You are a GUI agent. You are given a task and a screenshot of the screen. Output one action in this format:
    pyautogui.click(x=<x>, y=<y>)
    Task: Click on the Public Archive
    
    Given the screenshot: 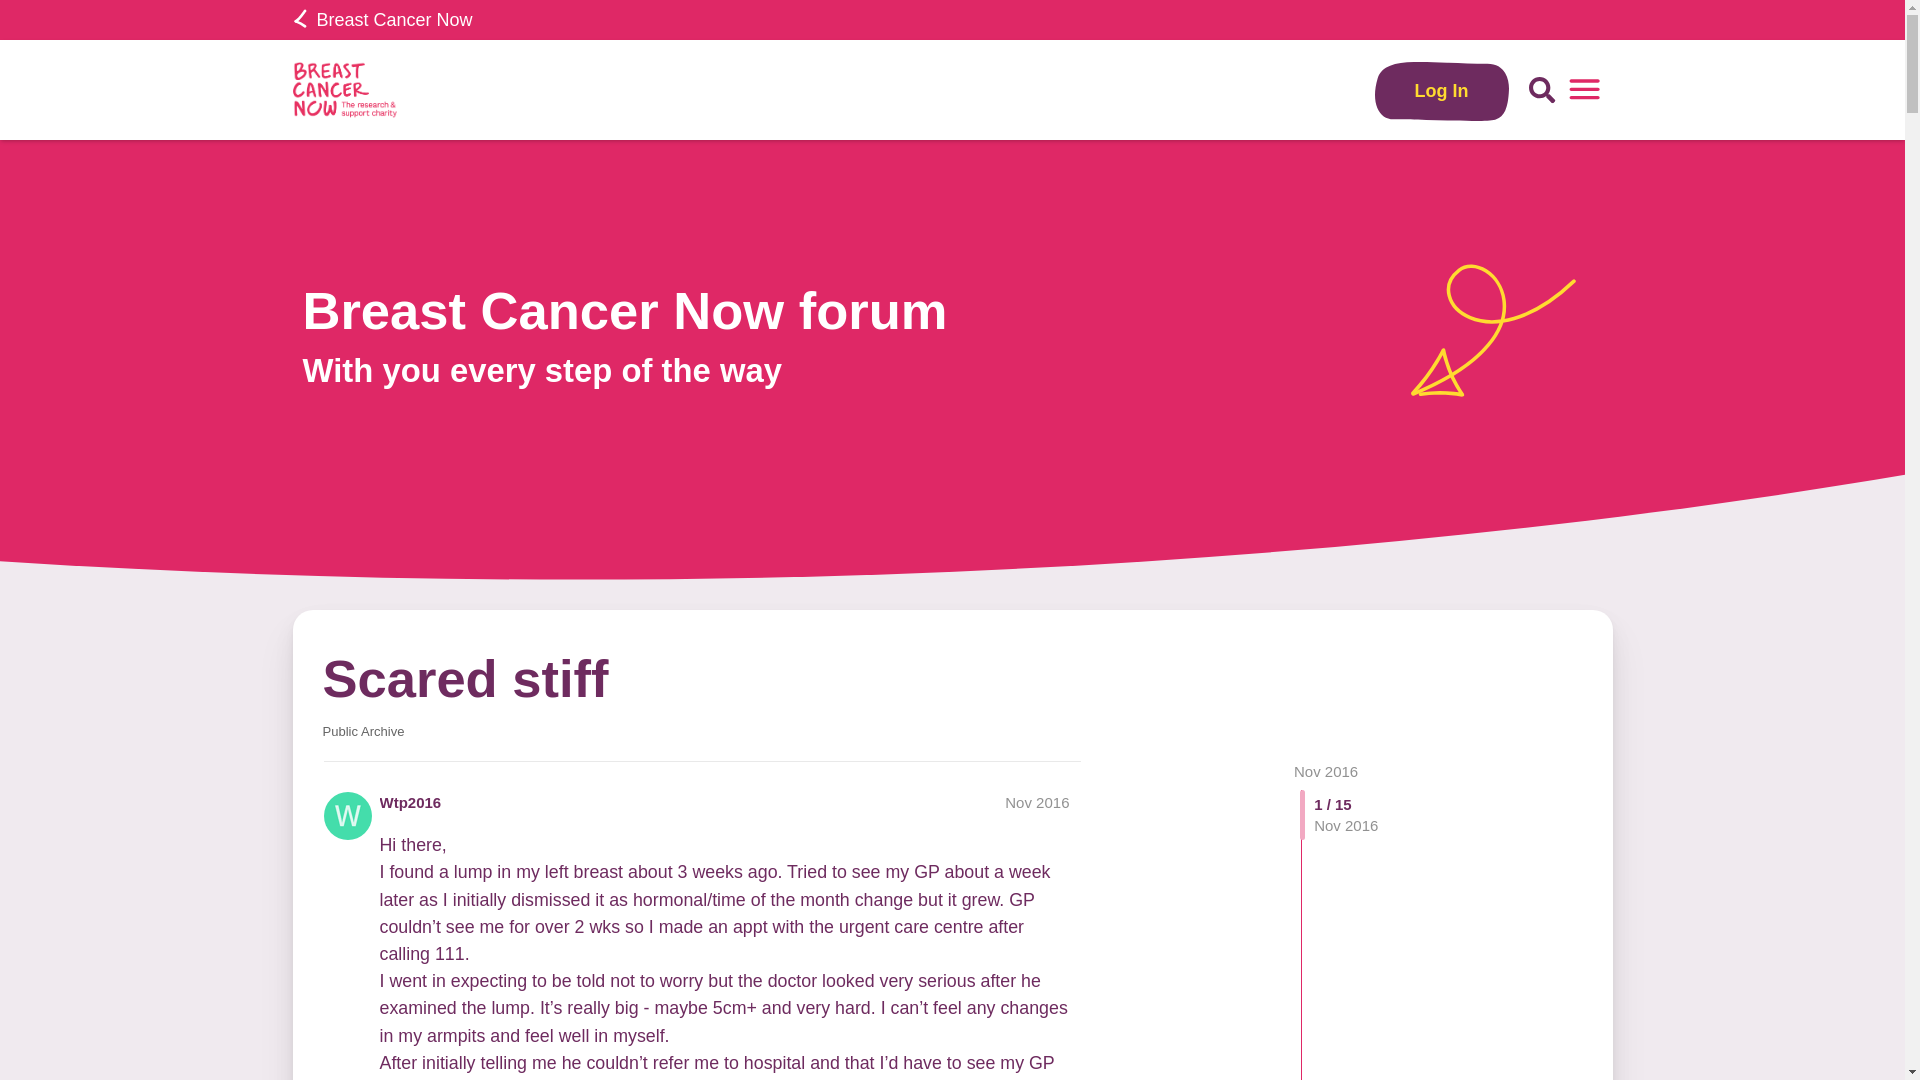 What is the action you would take?
    pyautogui.click(x=362, y=731)
    